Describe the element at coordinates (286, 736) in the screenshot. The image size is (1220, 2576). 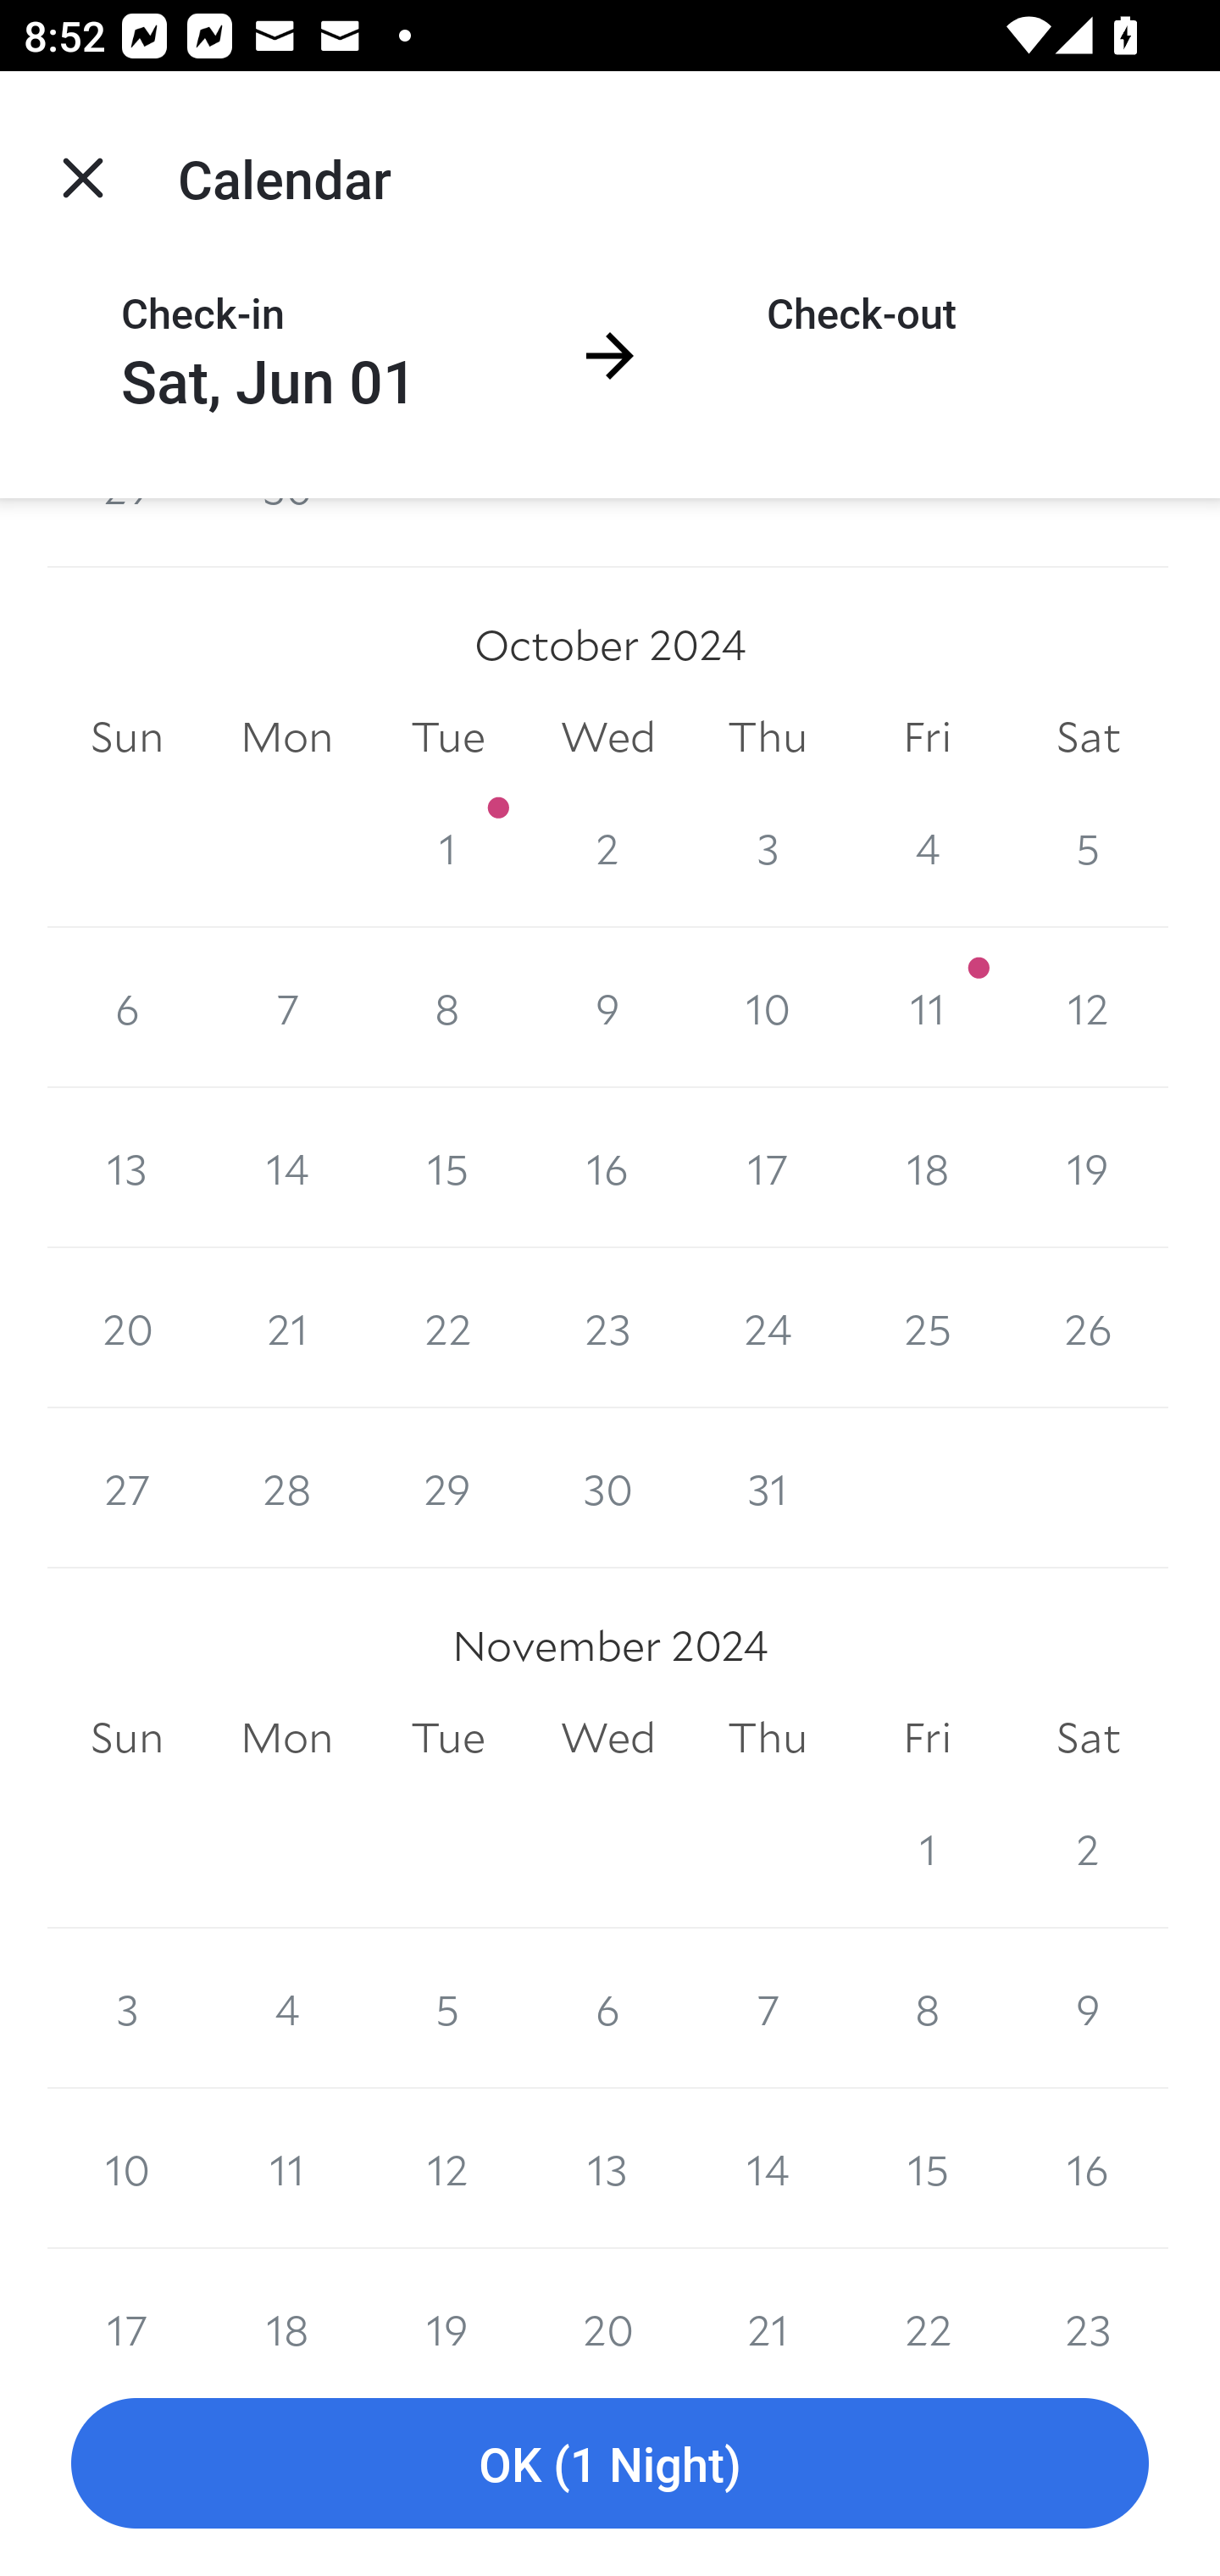
I see `Mon` at that location.